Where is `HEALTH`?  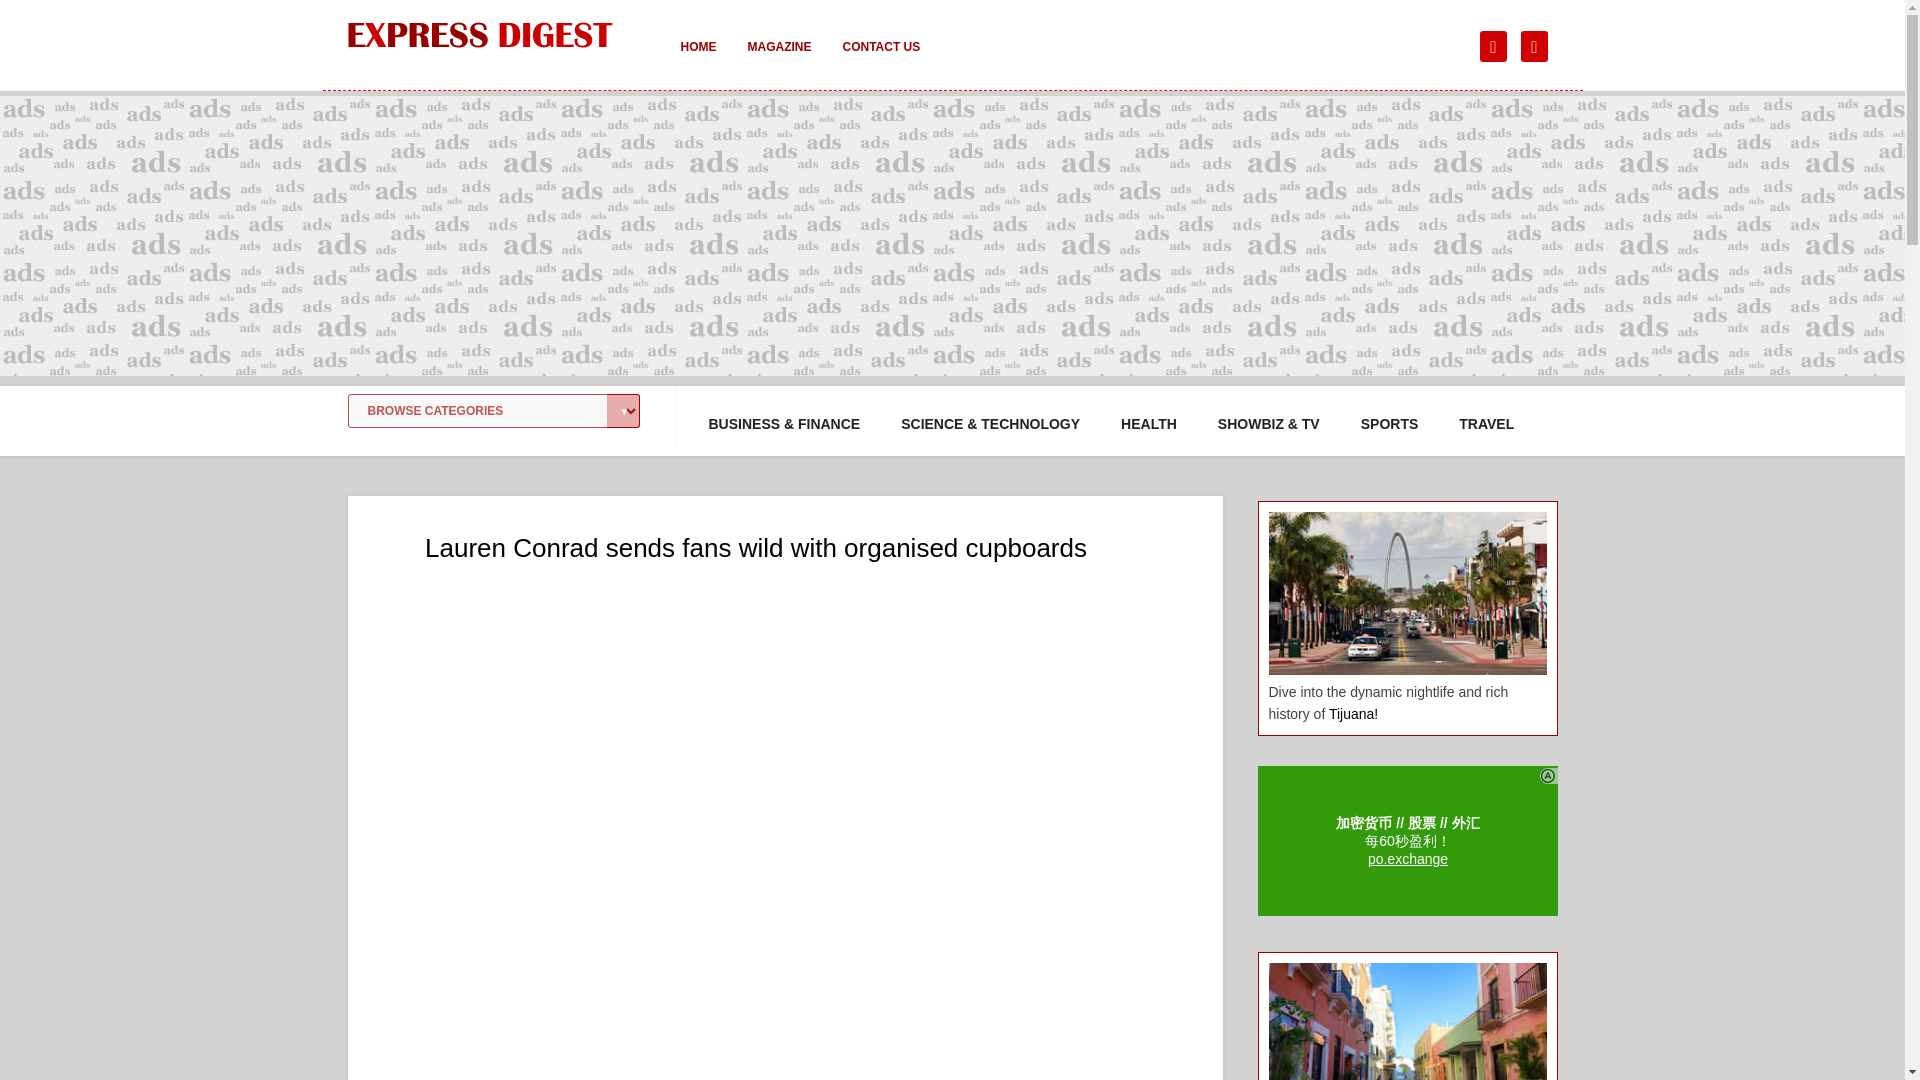 HEALTH is located at coordinates (1148, 424).